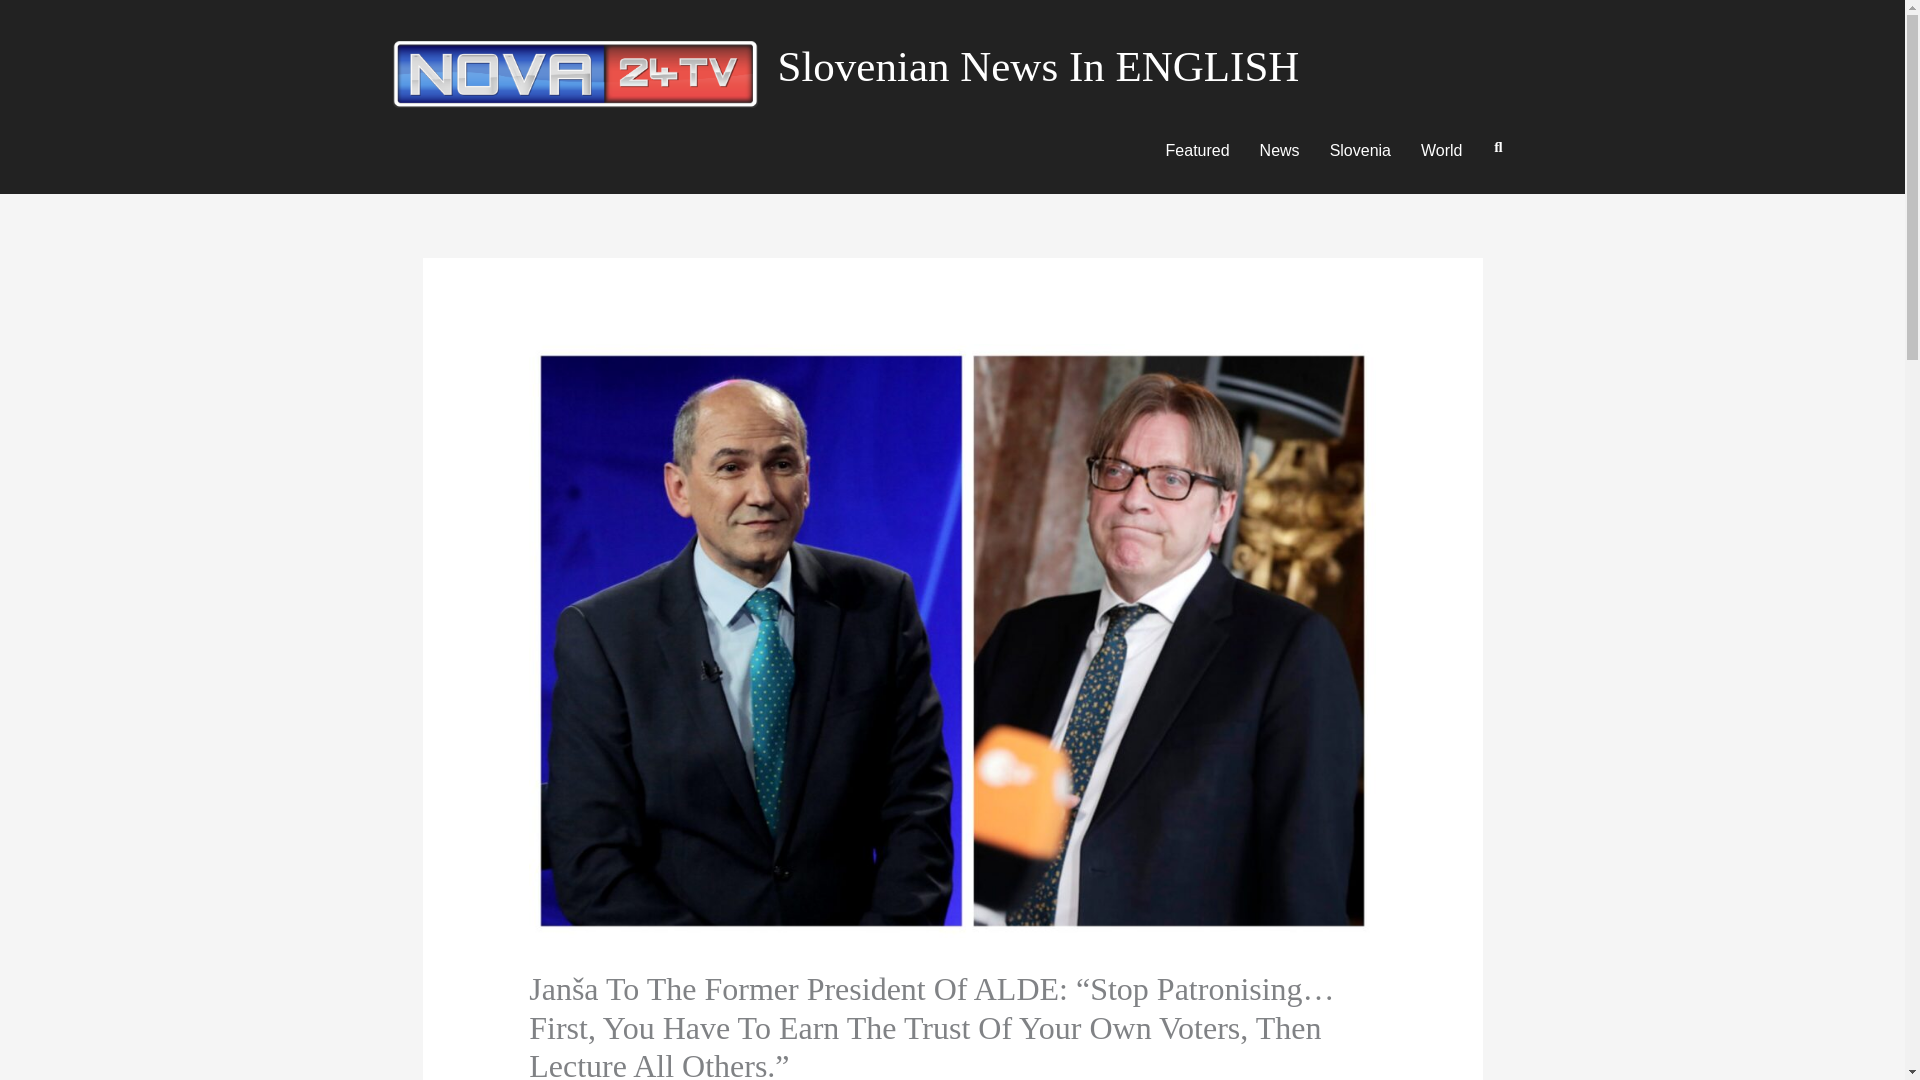 This screenshot has width=1920, height=1080. I want to click on World, so click(1442, 150).